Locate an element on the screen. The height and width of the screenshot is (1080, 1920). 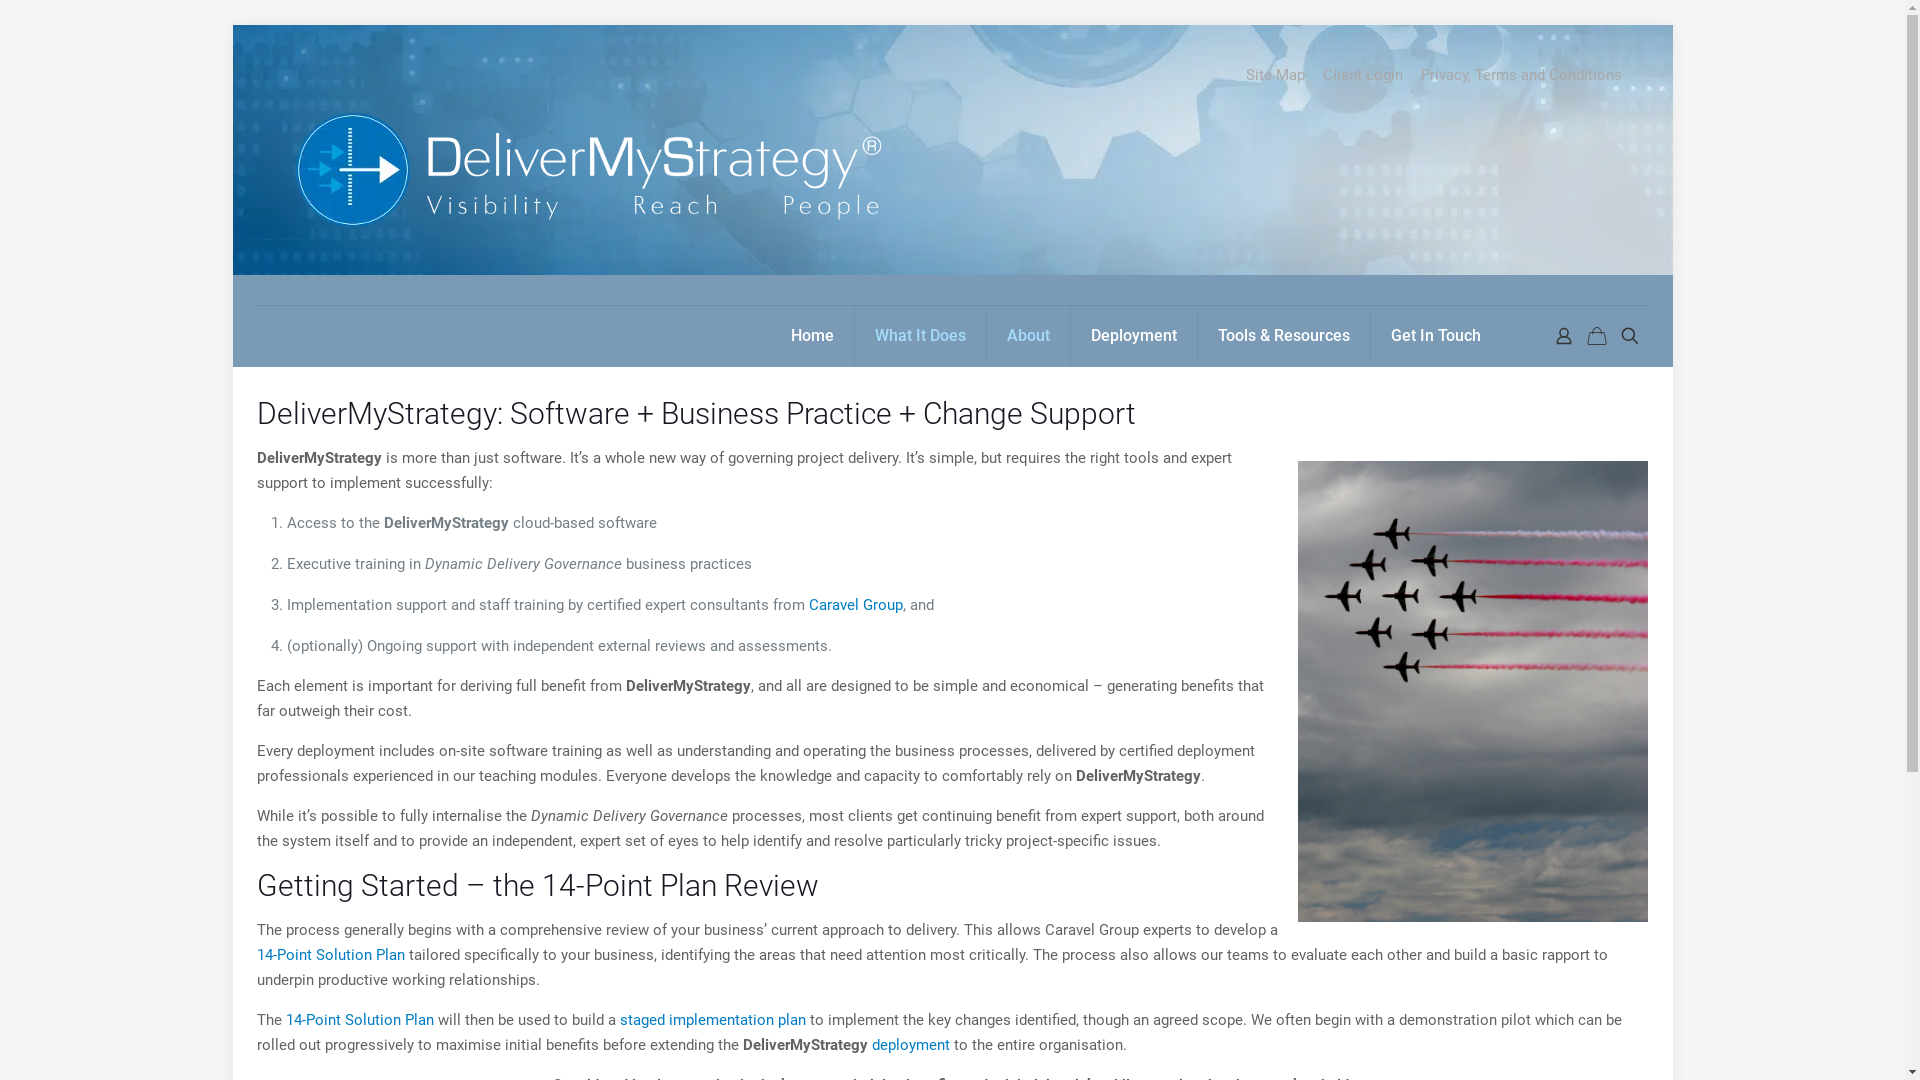
14-Point Solution Plan is located at coordinates (360, 1020).